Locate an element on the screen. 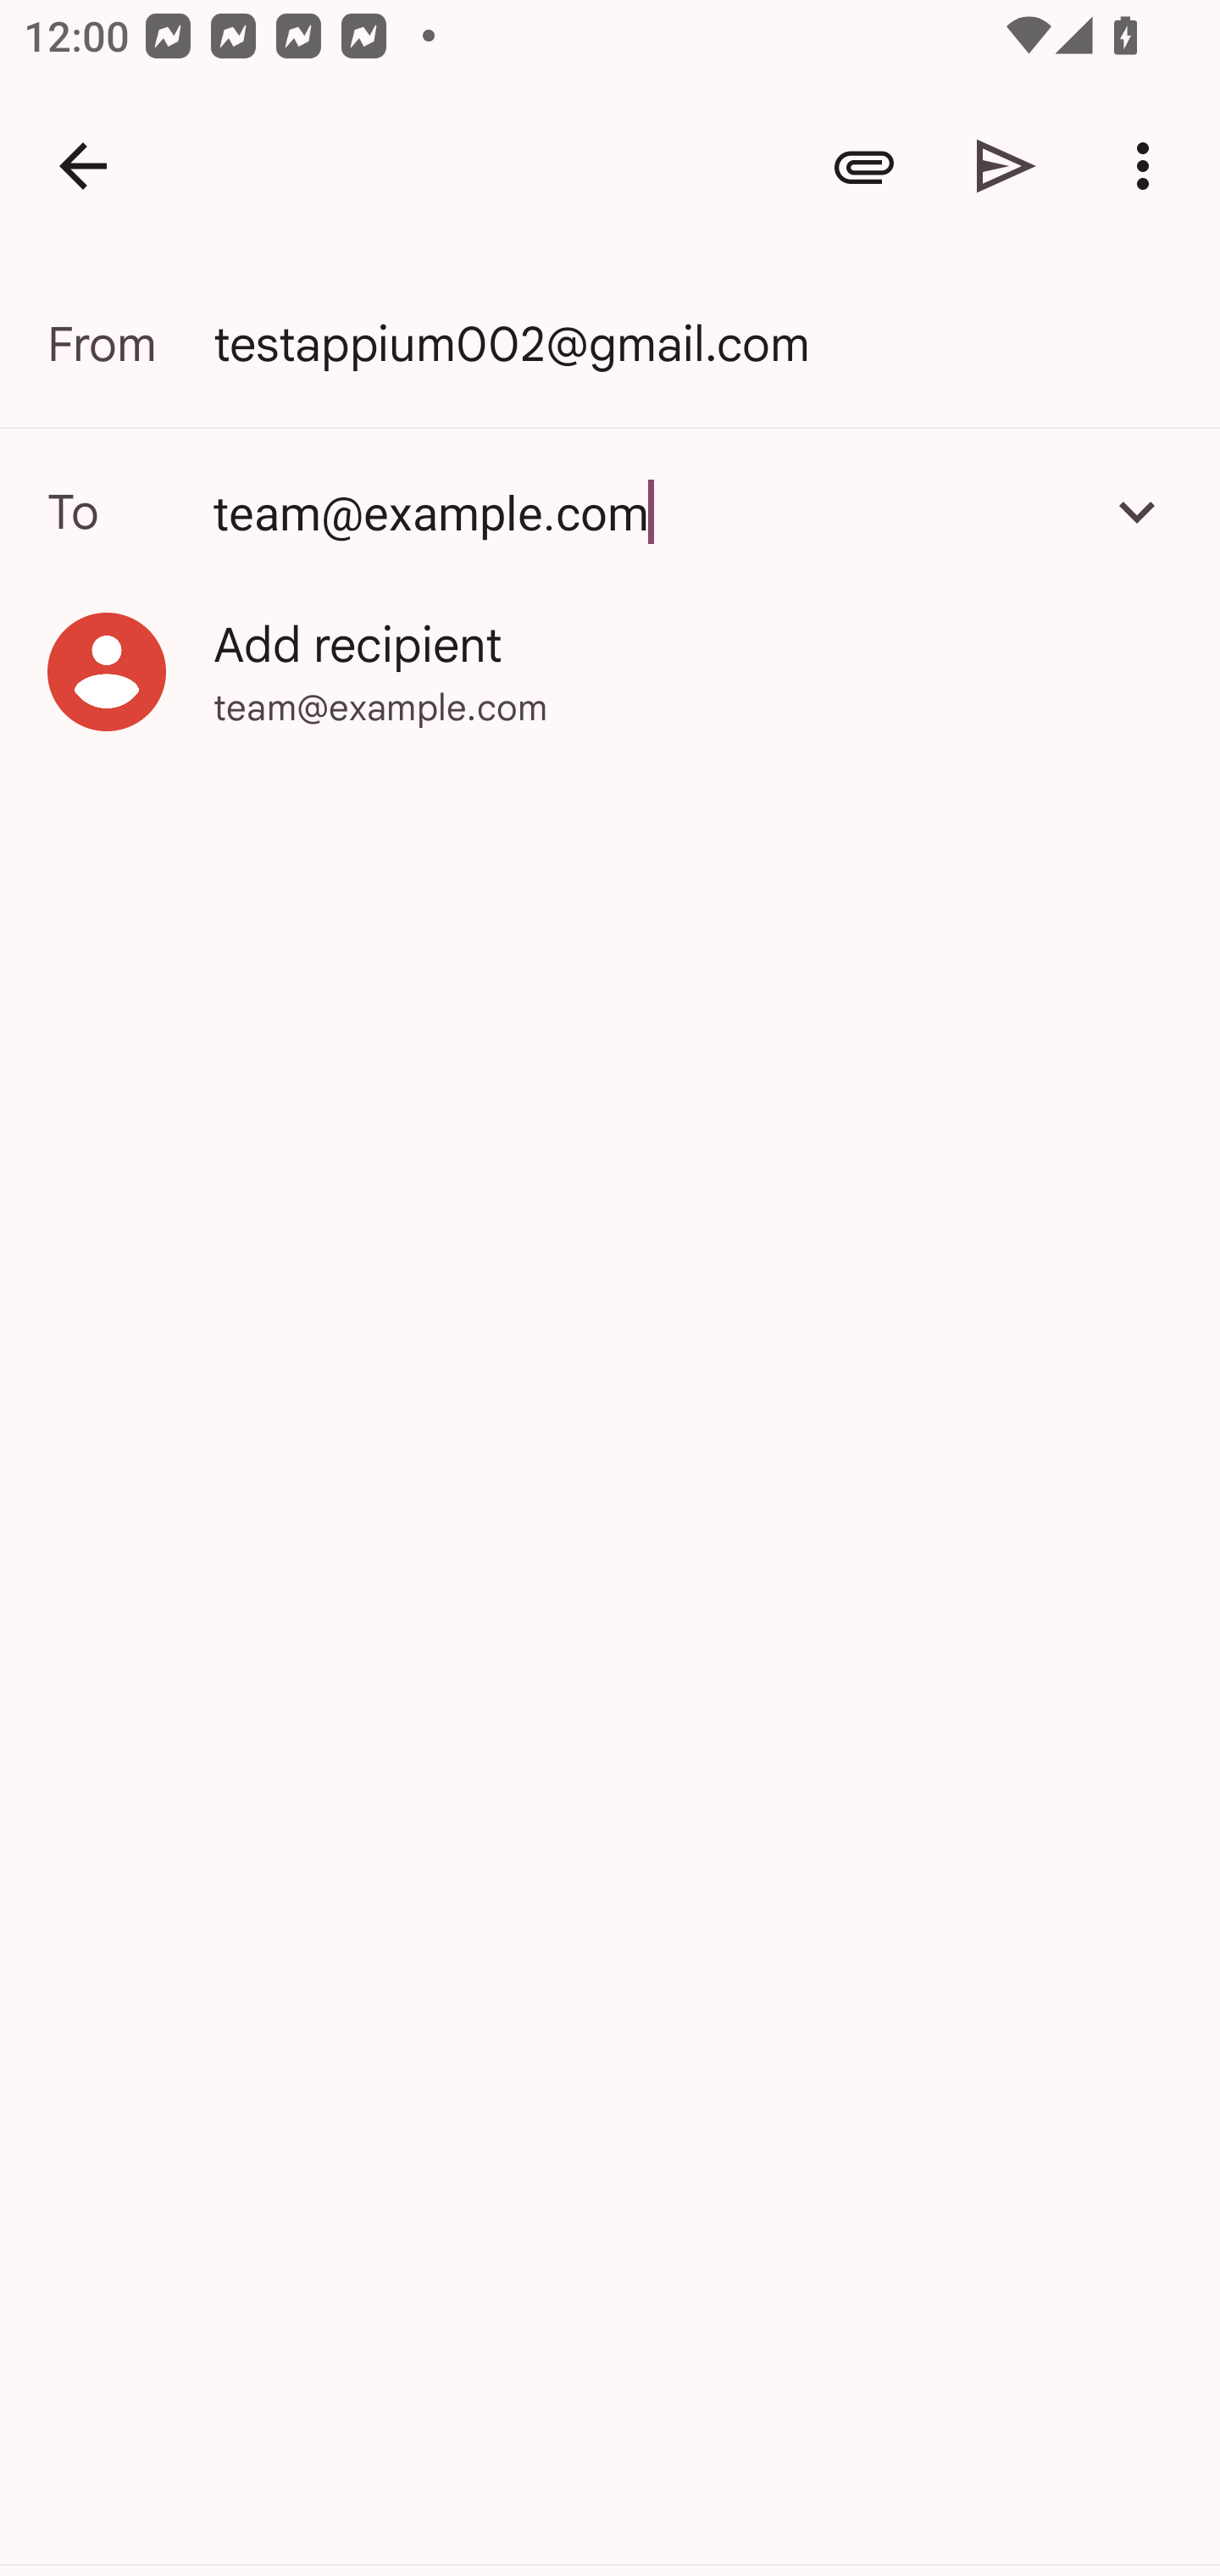  From is located at coordinates (130, 344).